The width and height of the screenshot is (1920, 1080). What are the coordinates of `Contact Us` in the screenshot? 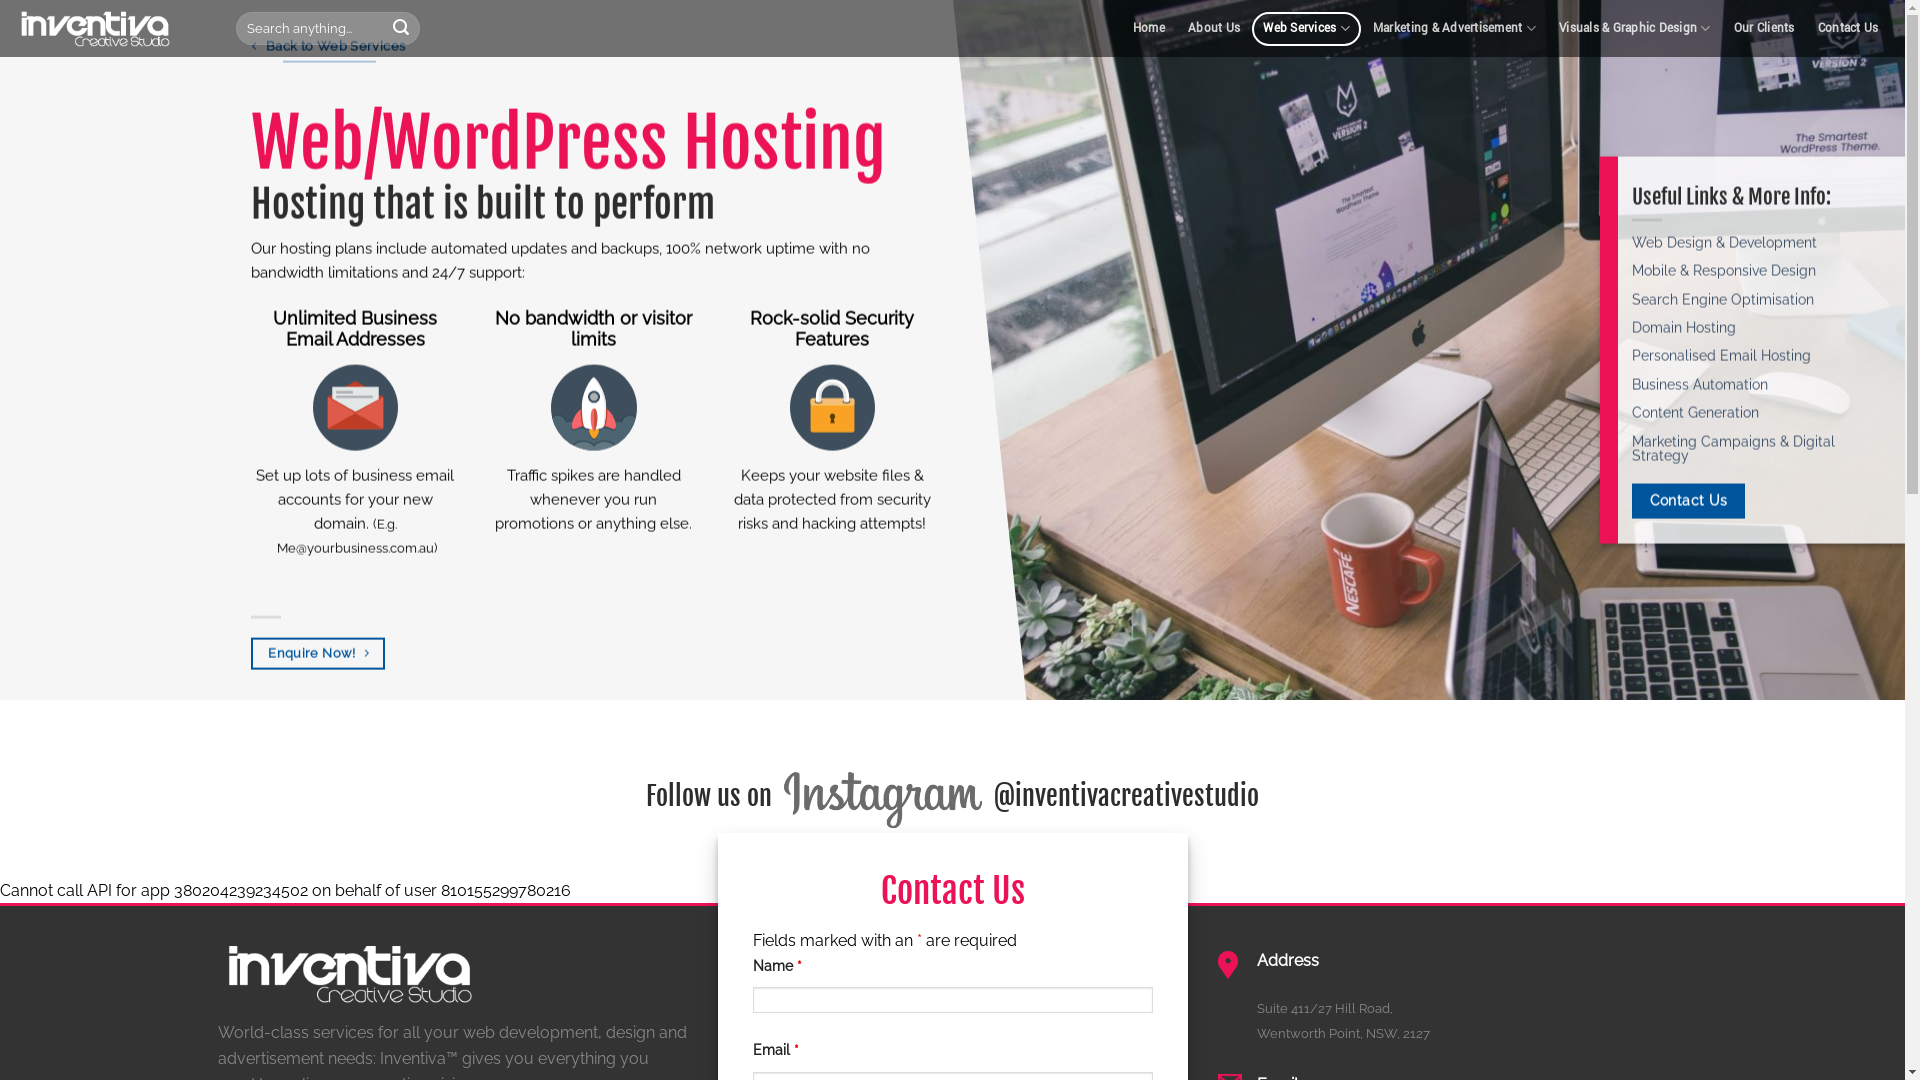 It's located at (1848, 29).